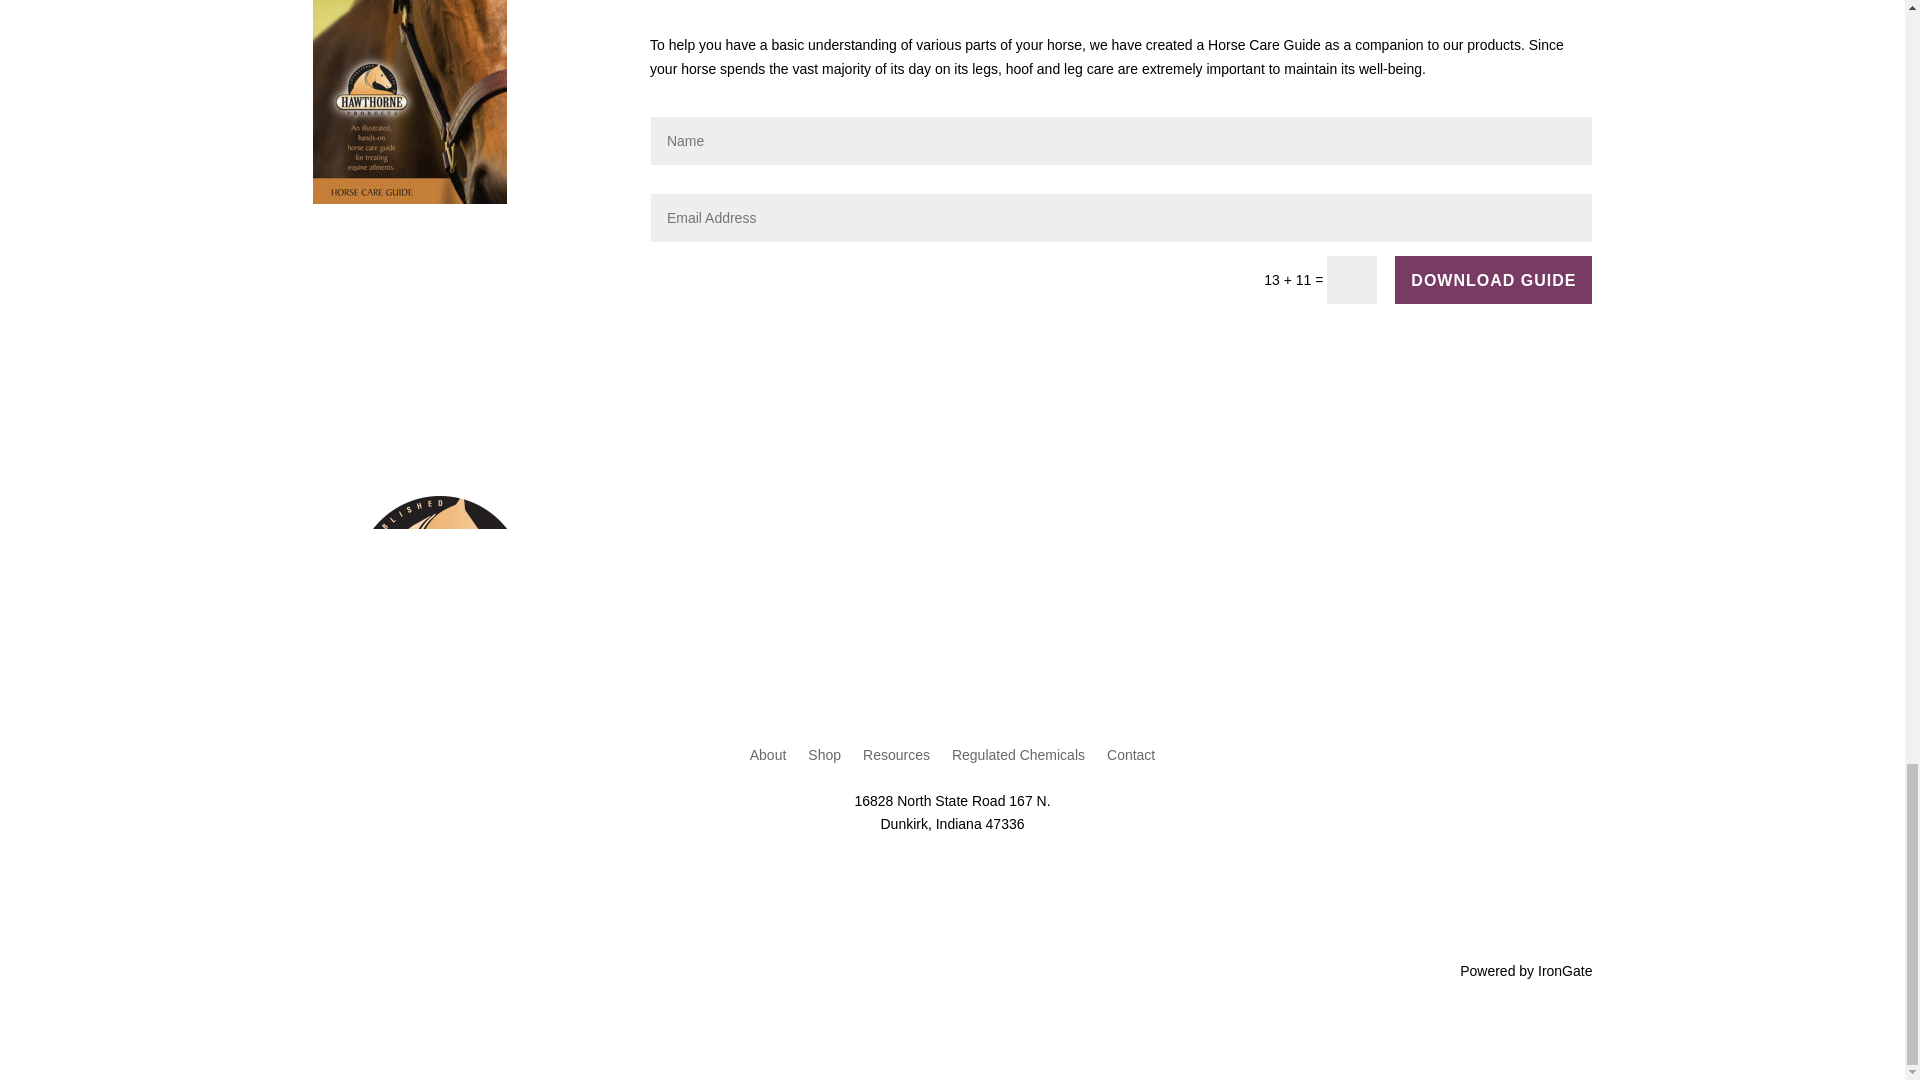  I want to click on Terms and Conditions, so click(646, 970).